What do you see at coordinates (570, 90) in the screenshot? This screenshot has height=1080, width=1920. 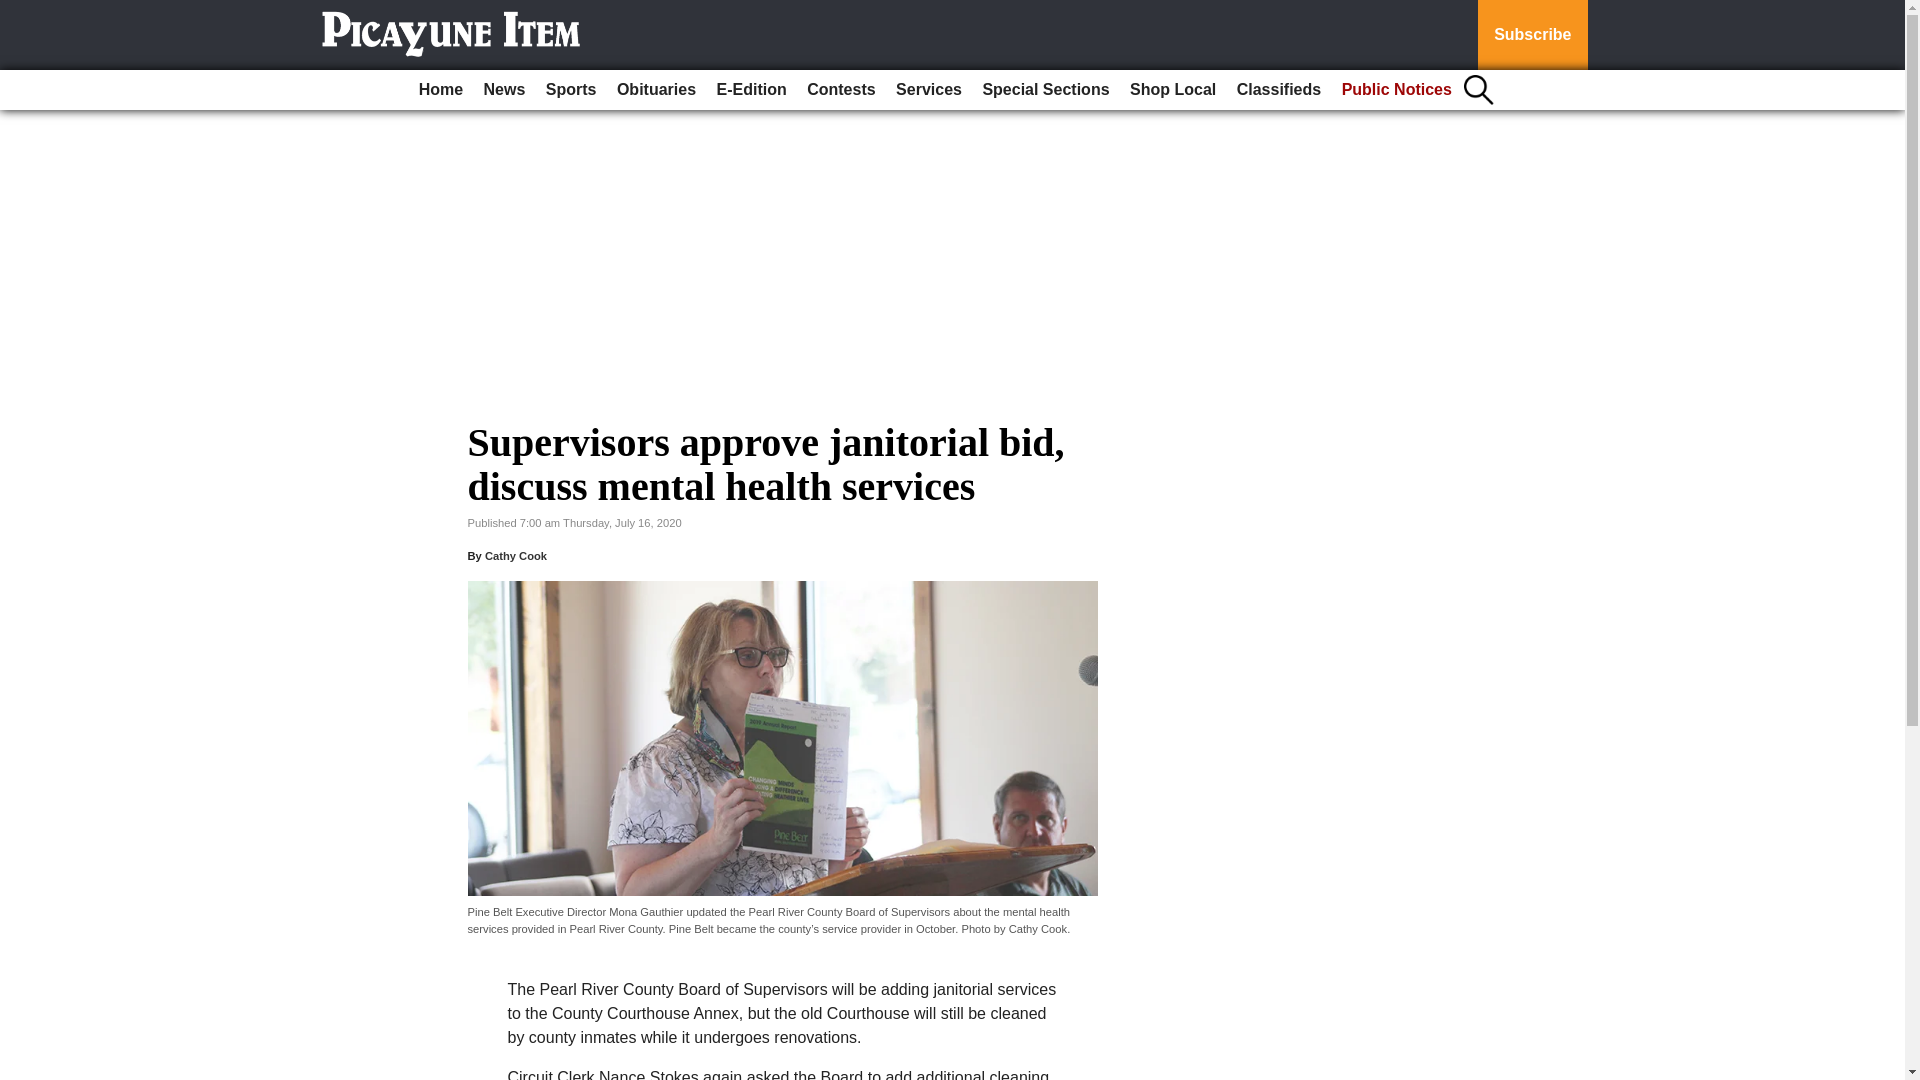 I see `Sports` at bounding box center [570, 90].